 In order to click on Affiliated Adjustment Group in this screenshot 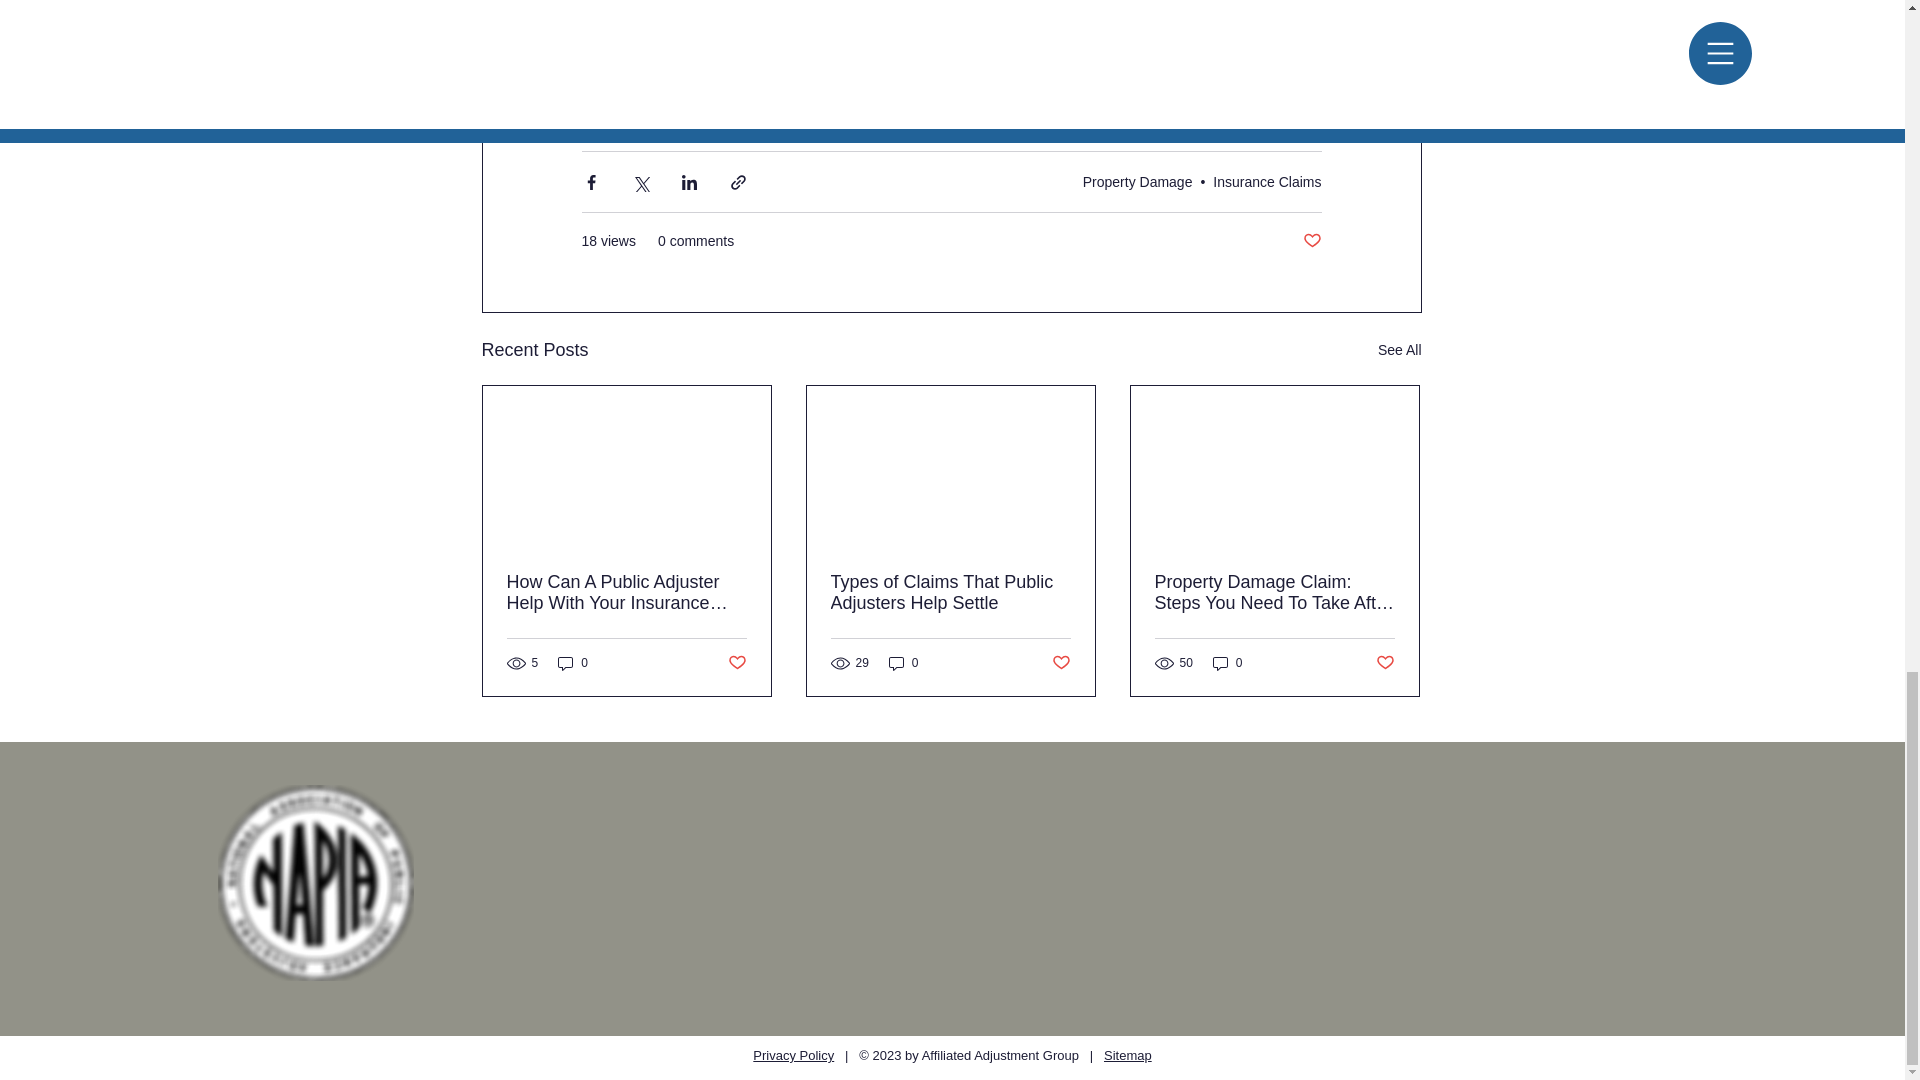, I will do `click(679, 68)`.